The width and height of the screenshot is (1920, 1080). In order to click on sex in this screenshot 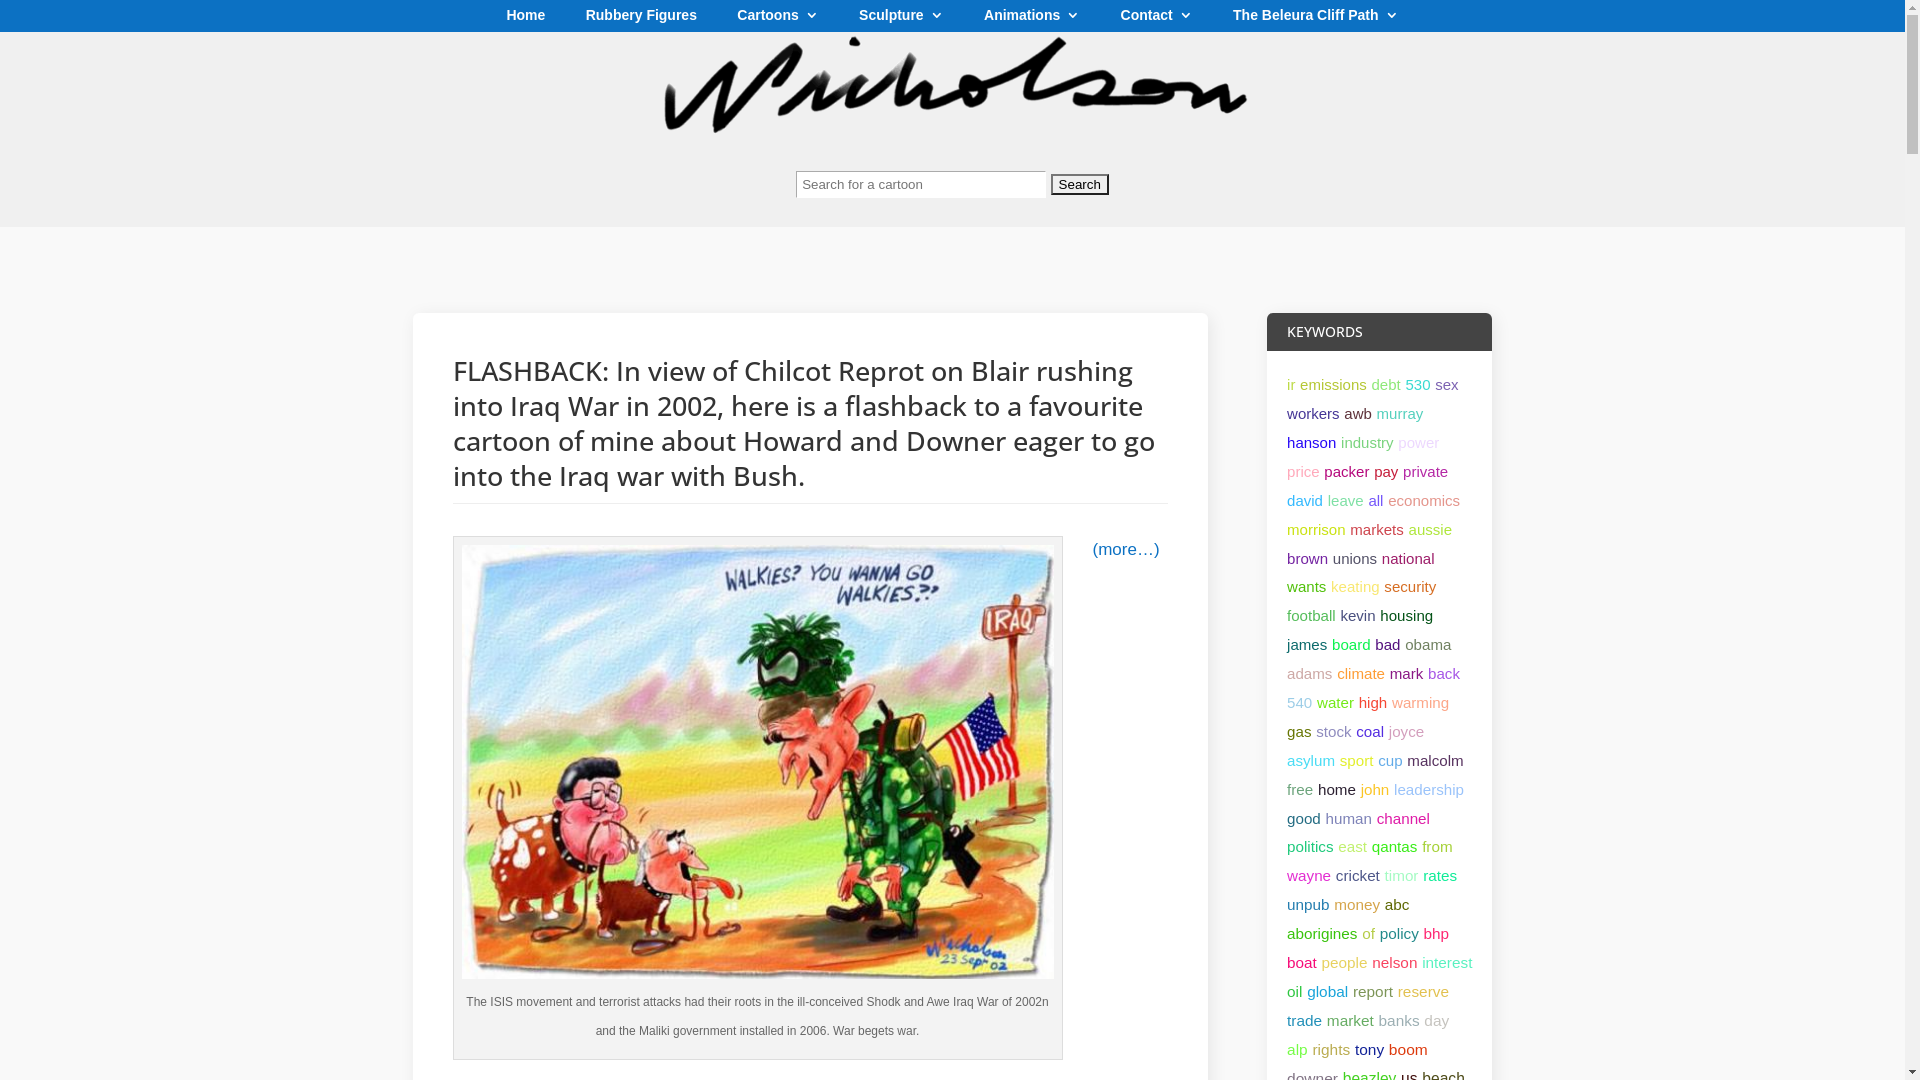, I will do `click(1446, 384)`.